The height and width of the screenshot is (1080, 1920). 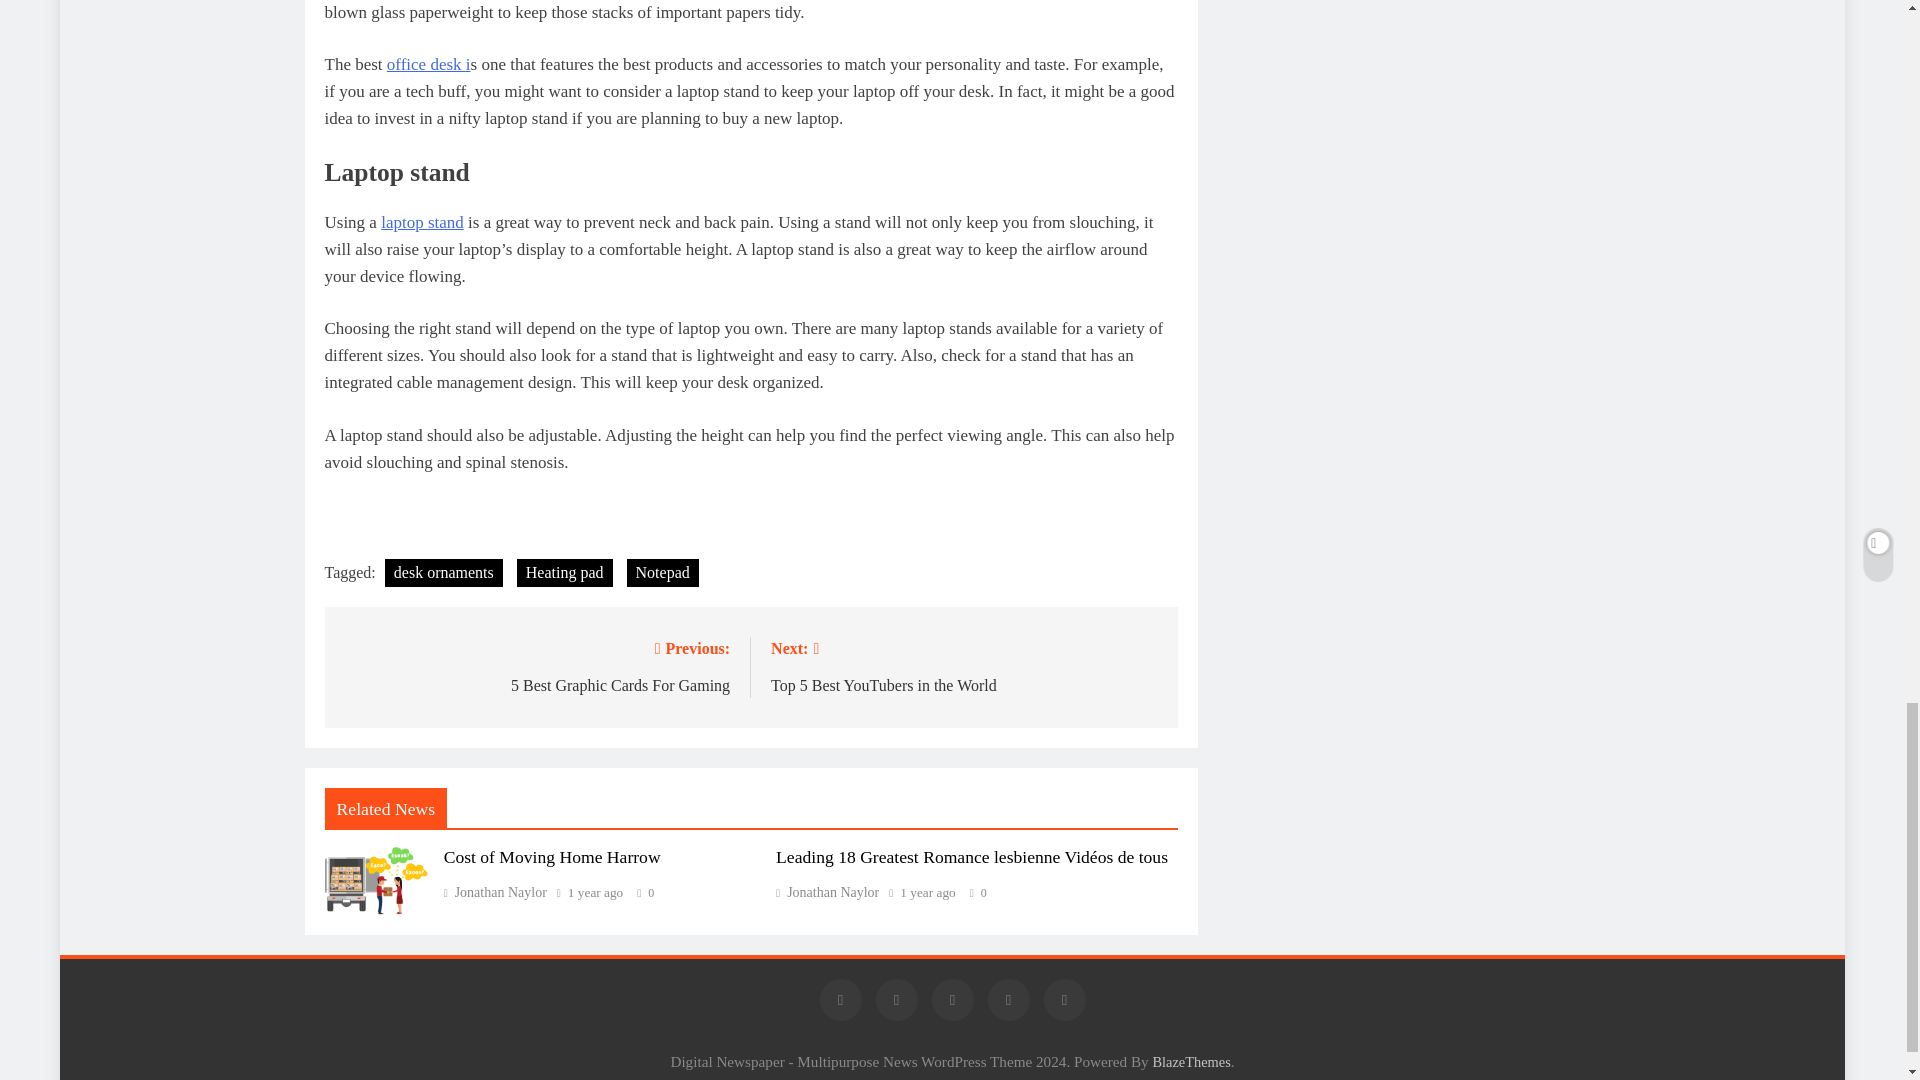 What do you see at coordinates (536, 666) in the screenshot?
I see `Jonathan Naylor` at bounding box center [536, 666].